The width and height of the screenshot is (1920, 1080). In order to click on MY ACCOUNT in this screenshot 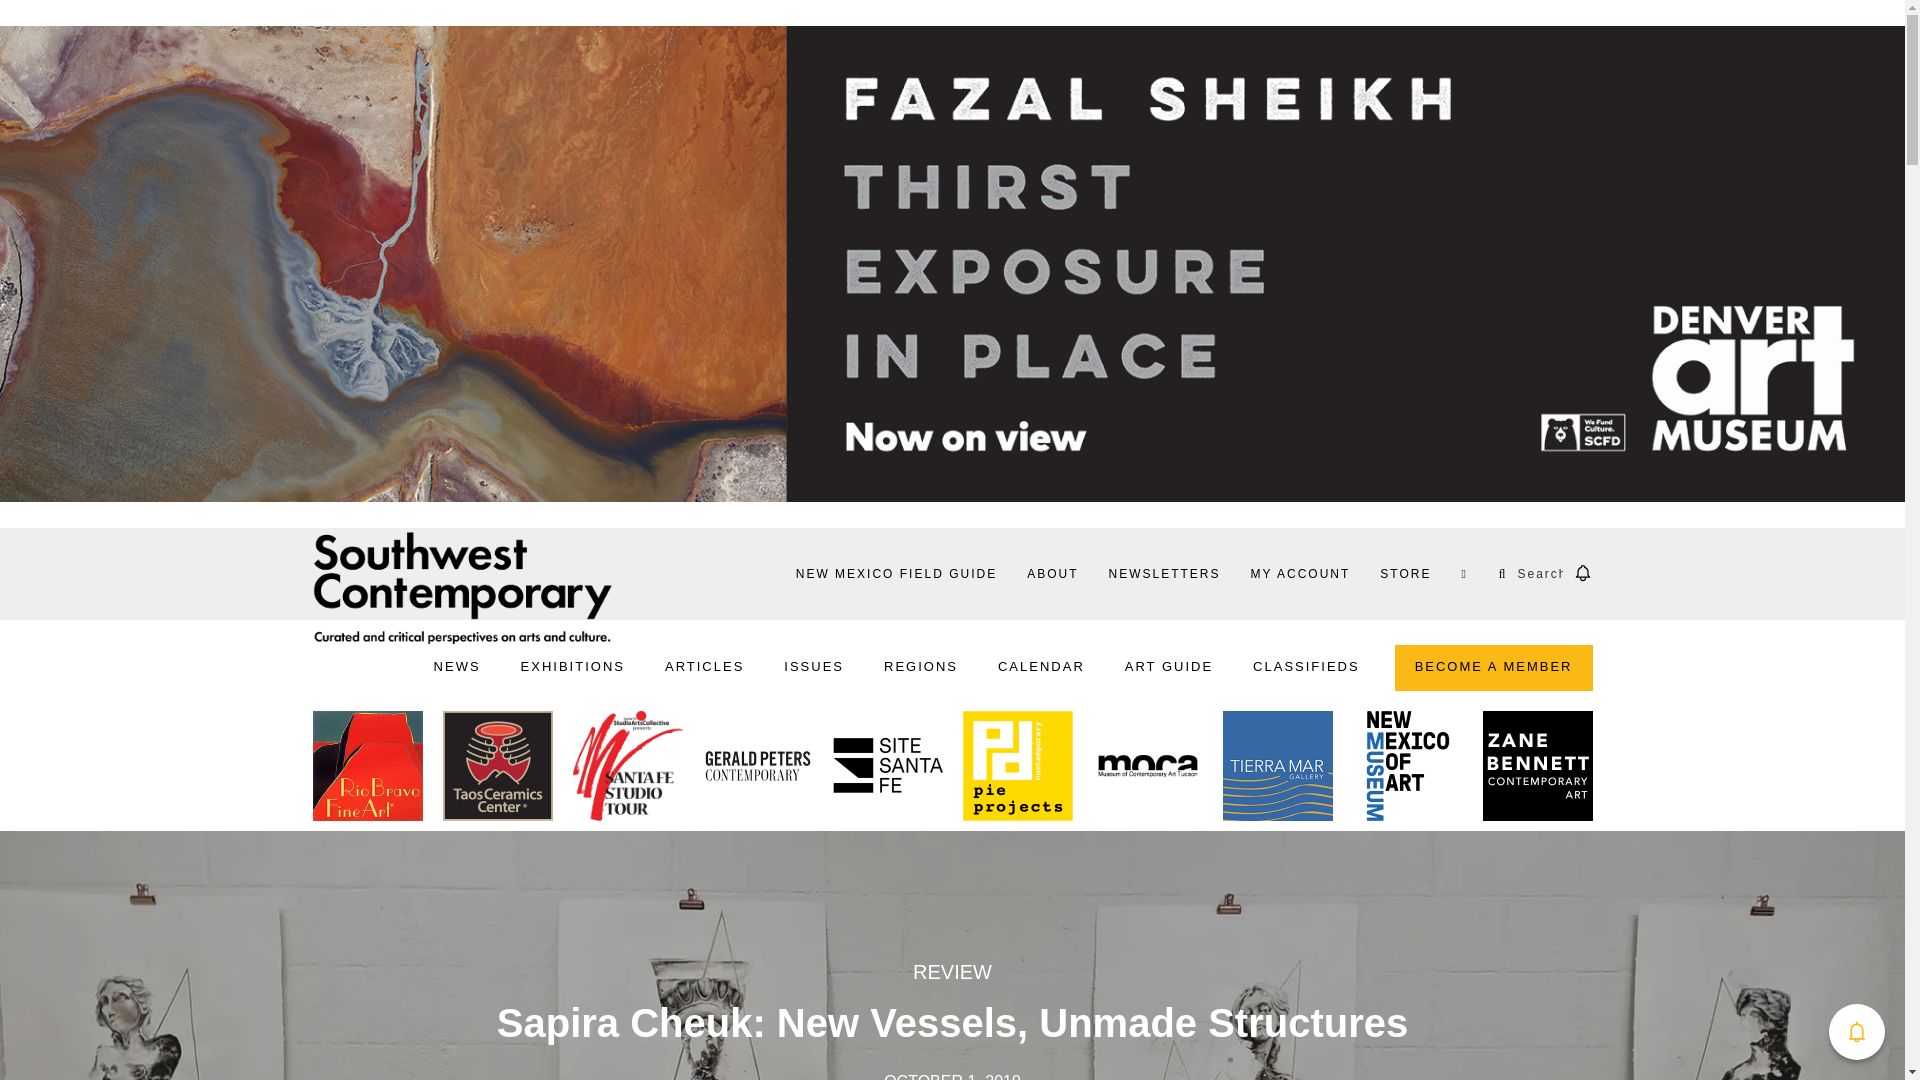, I will do `click(1300, 574)`.